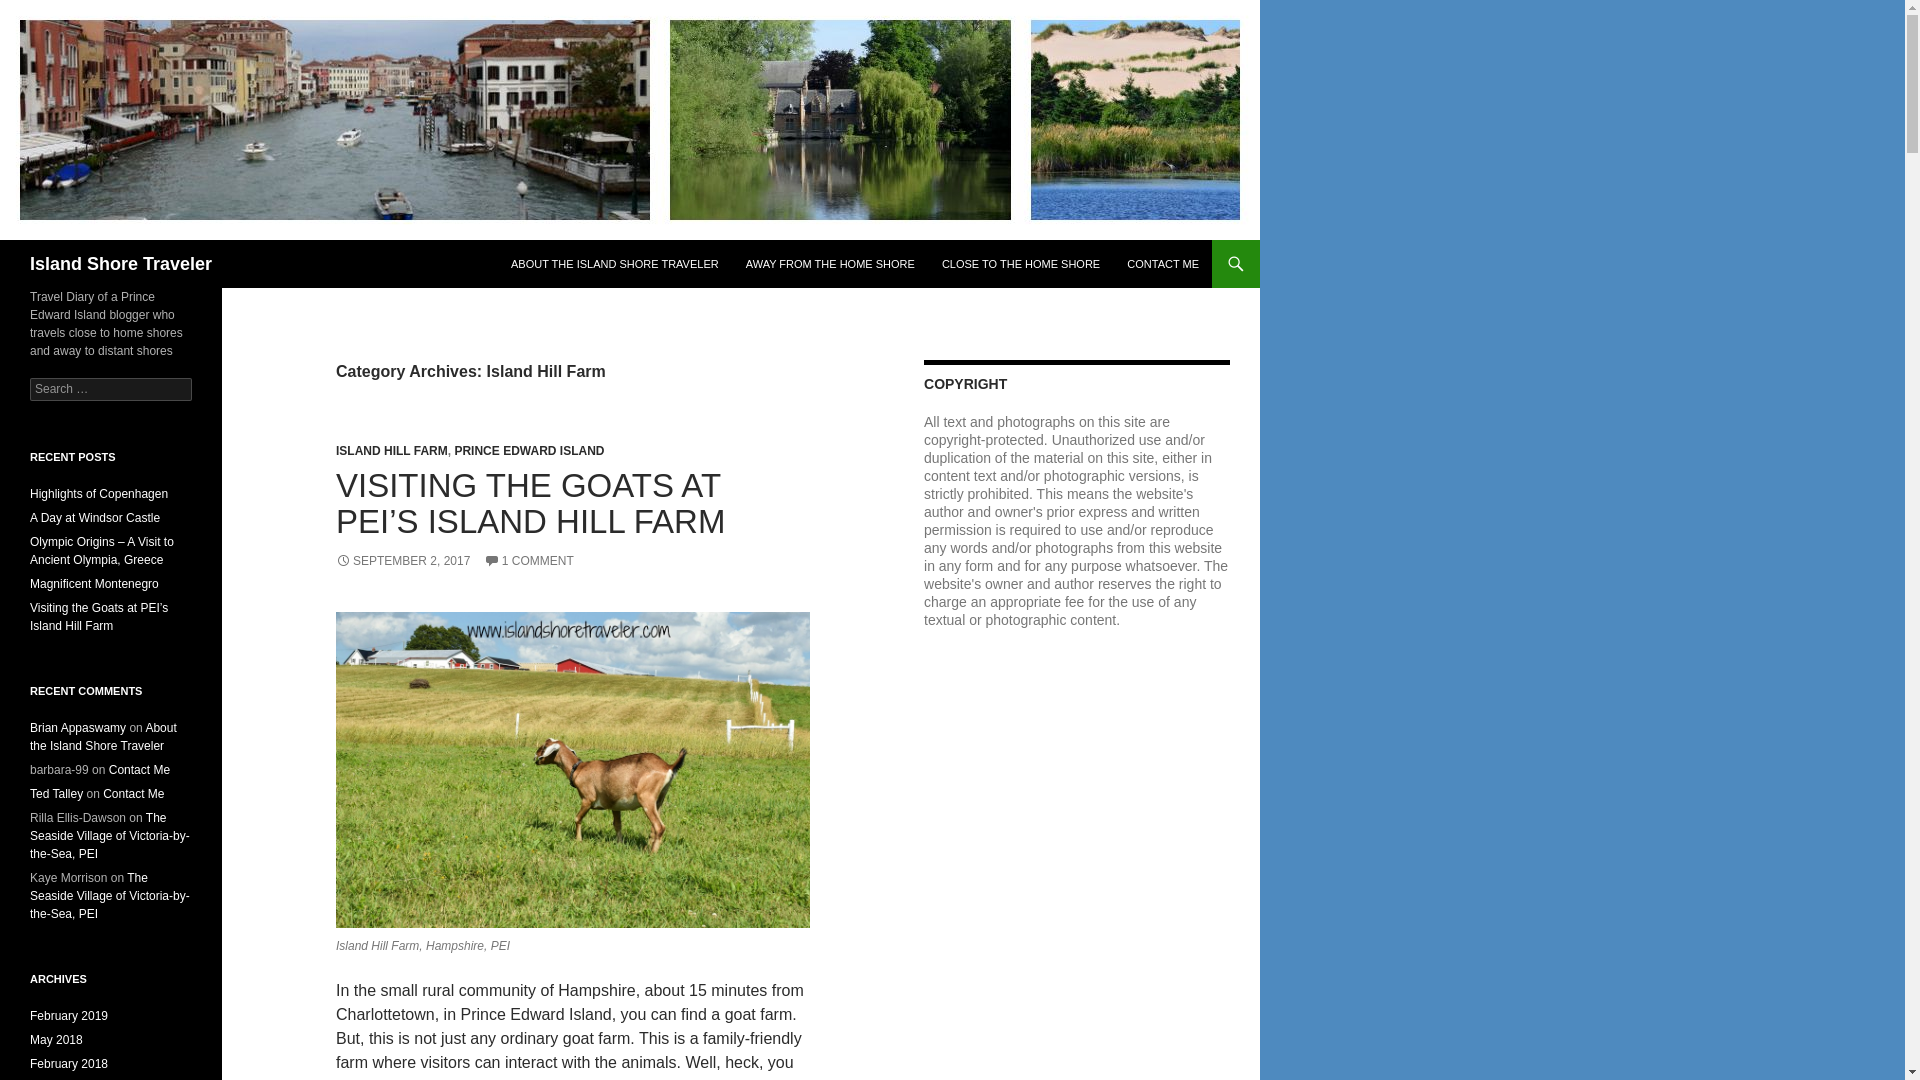  What do you see at coordinates (40, 11) in the screenshot?
I see `Search` at bounding box center [40, 11].